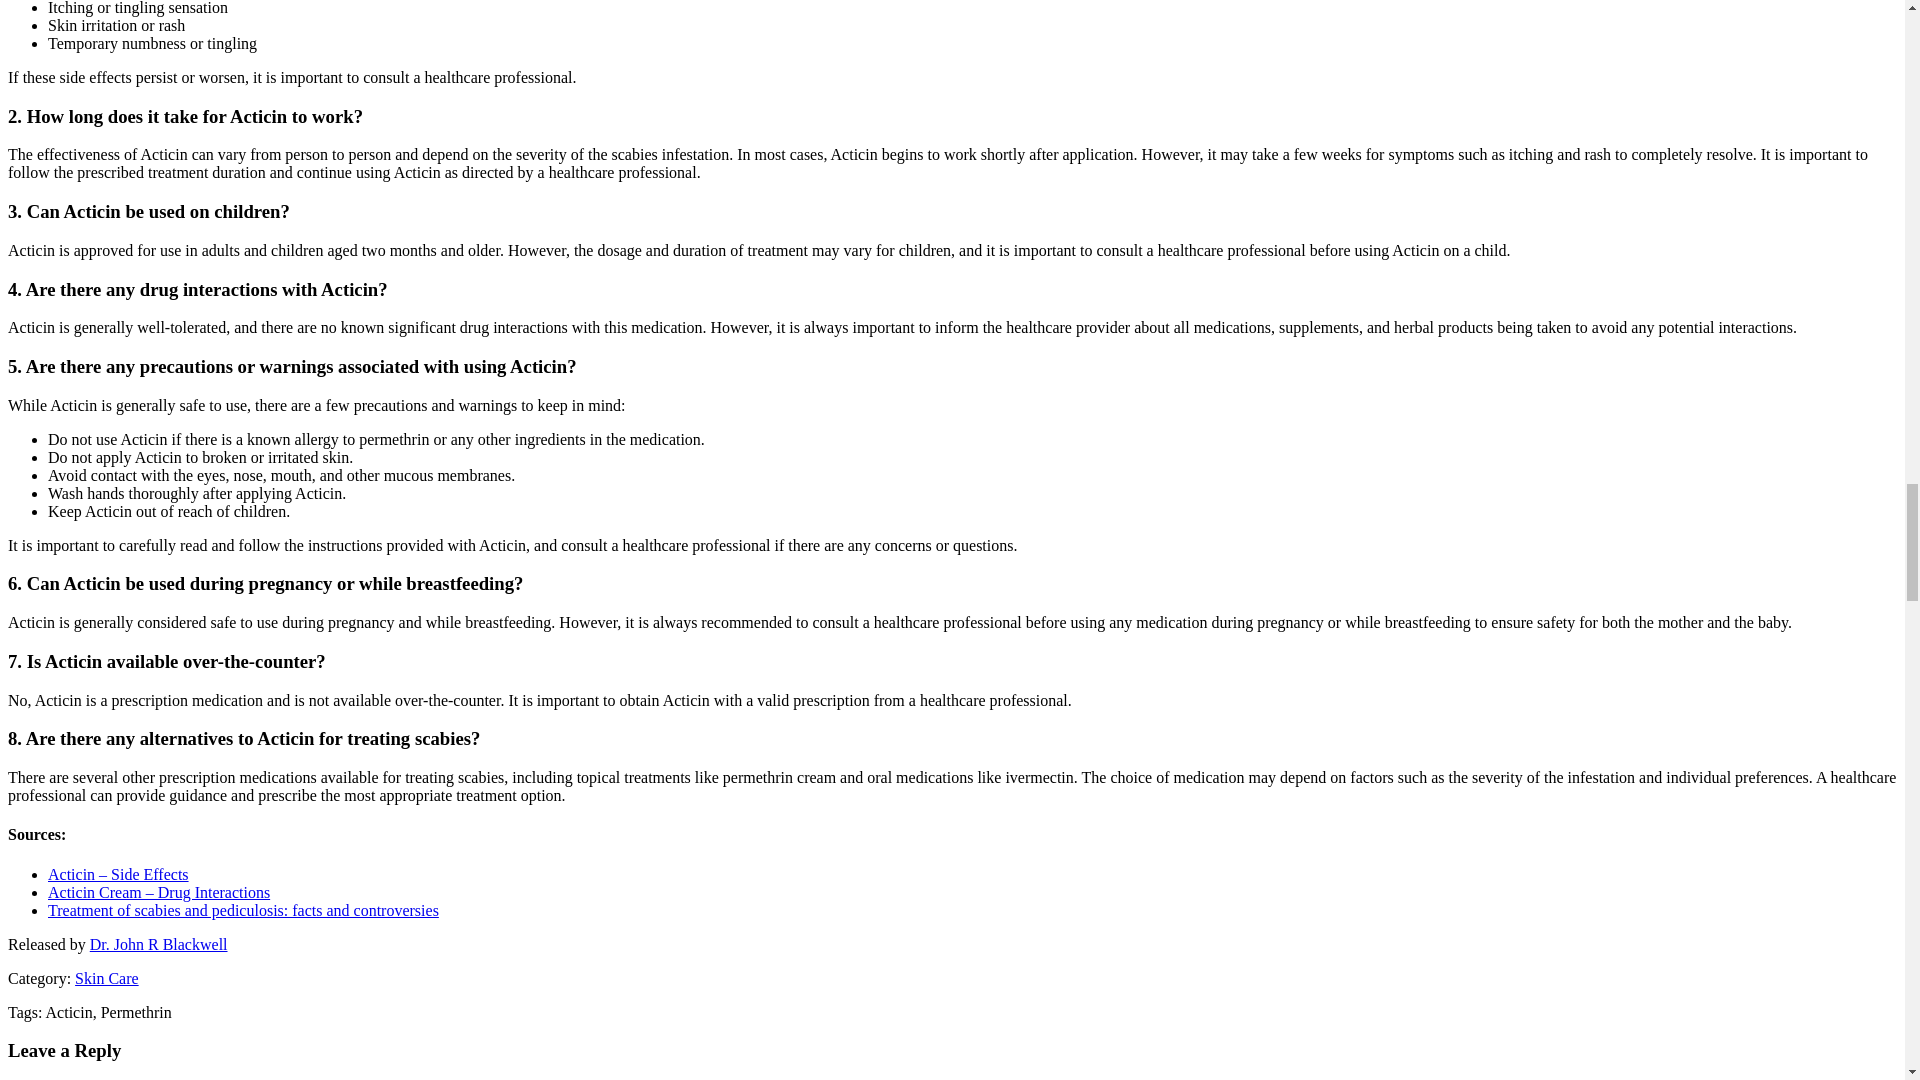 The width and height of the screenshot is (1920, 1080). Describe the element at coordinates (159, 944) in the screenshot. I see `Posts by Dr. John R Blackwell` at that location.